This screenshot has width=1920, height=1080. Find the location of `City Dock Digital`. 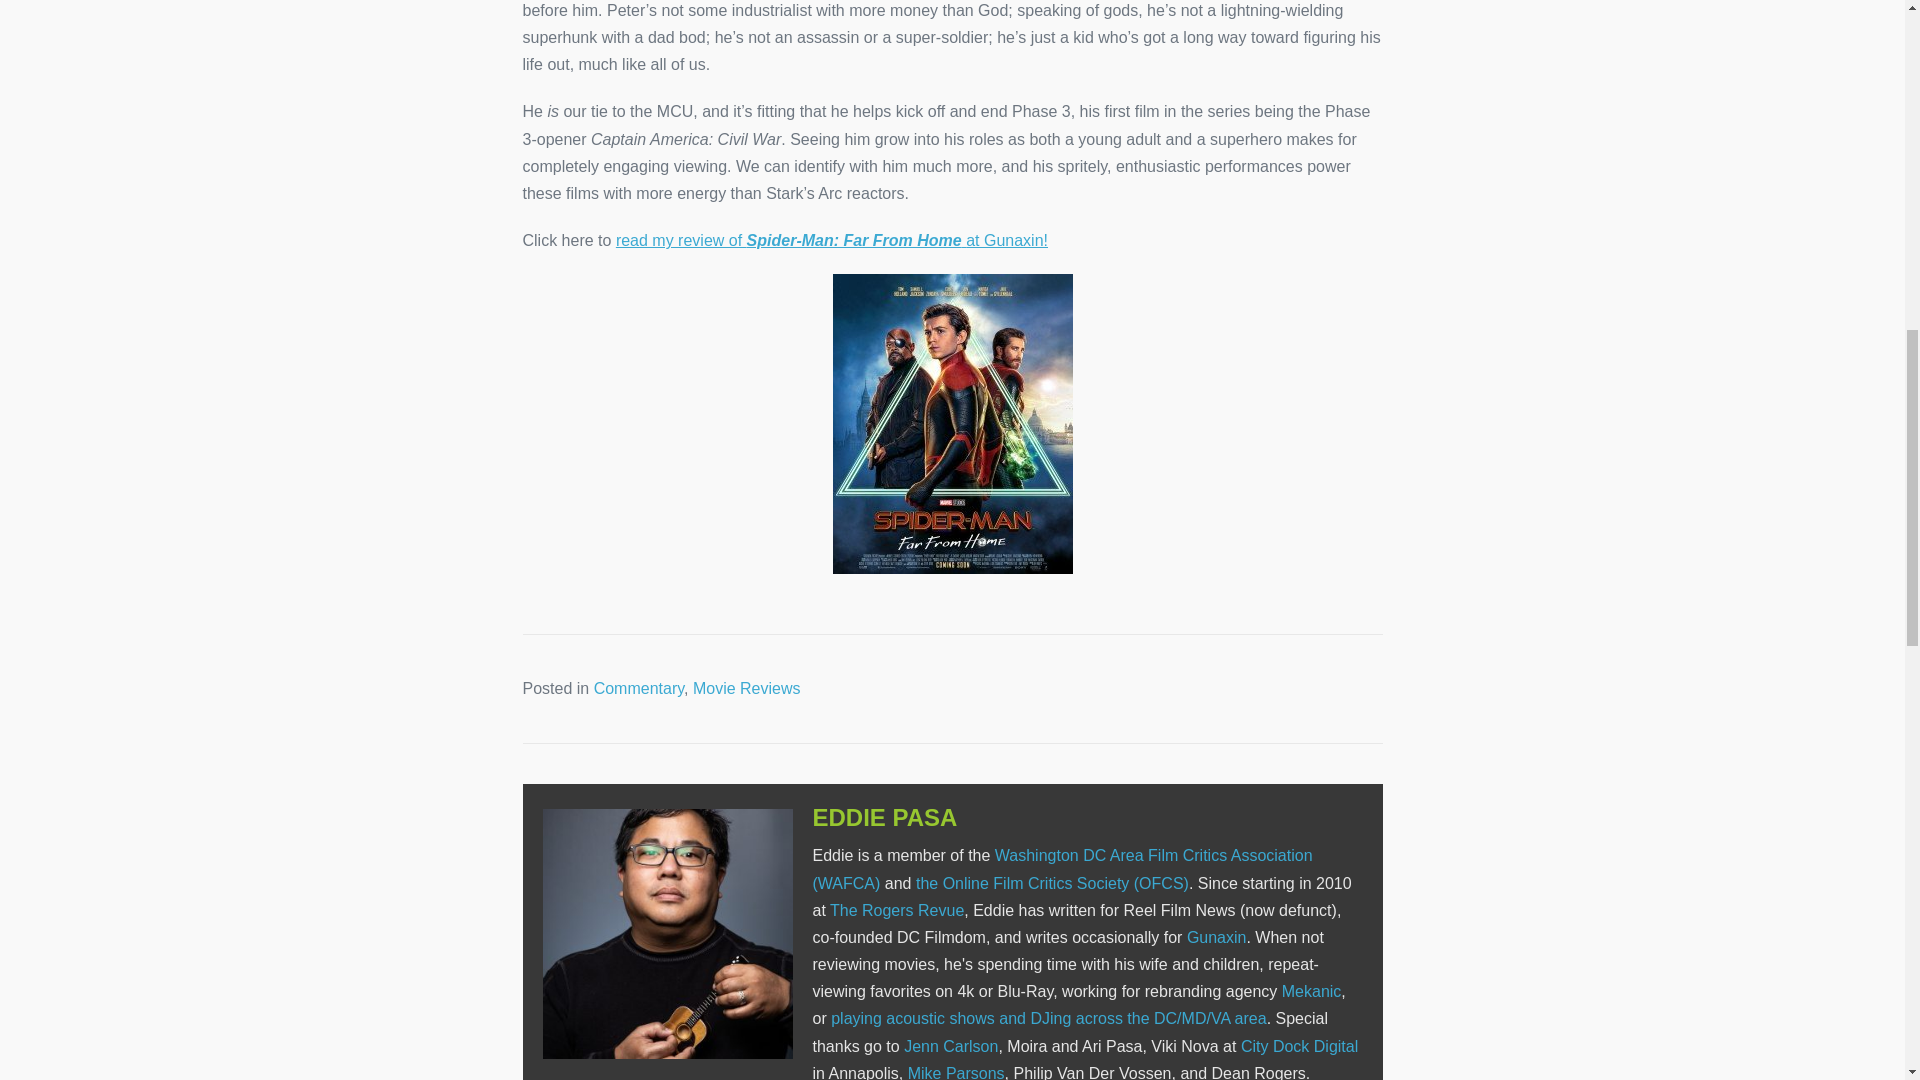

City Dock Digital is located at coordinates (1298, 1046).